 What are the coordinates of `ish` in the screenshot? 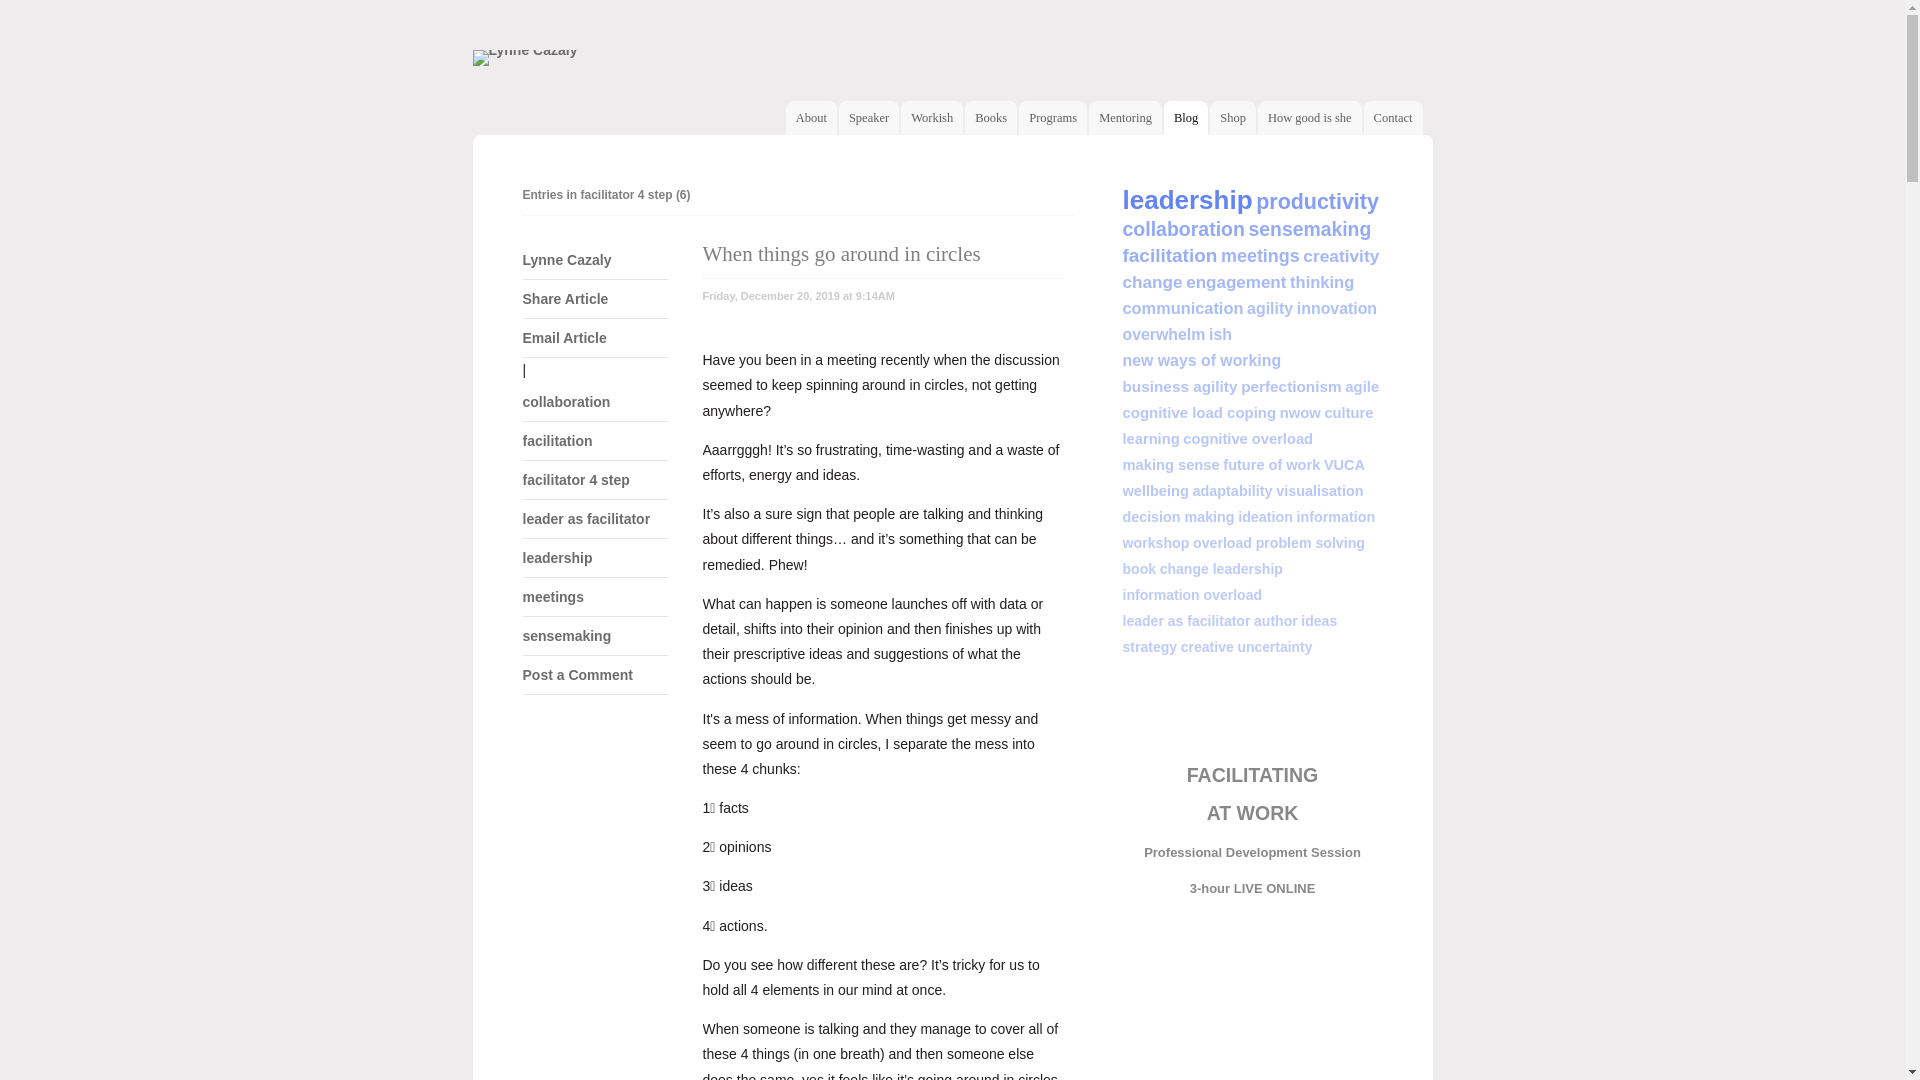 It's located at (1220, 336).